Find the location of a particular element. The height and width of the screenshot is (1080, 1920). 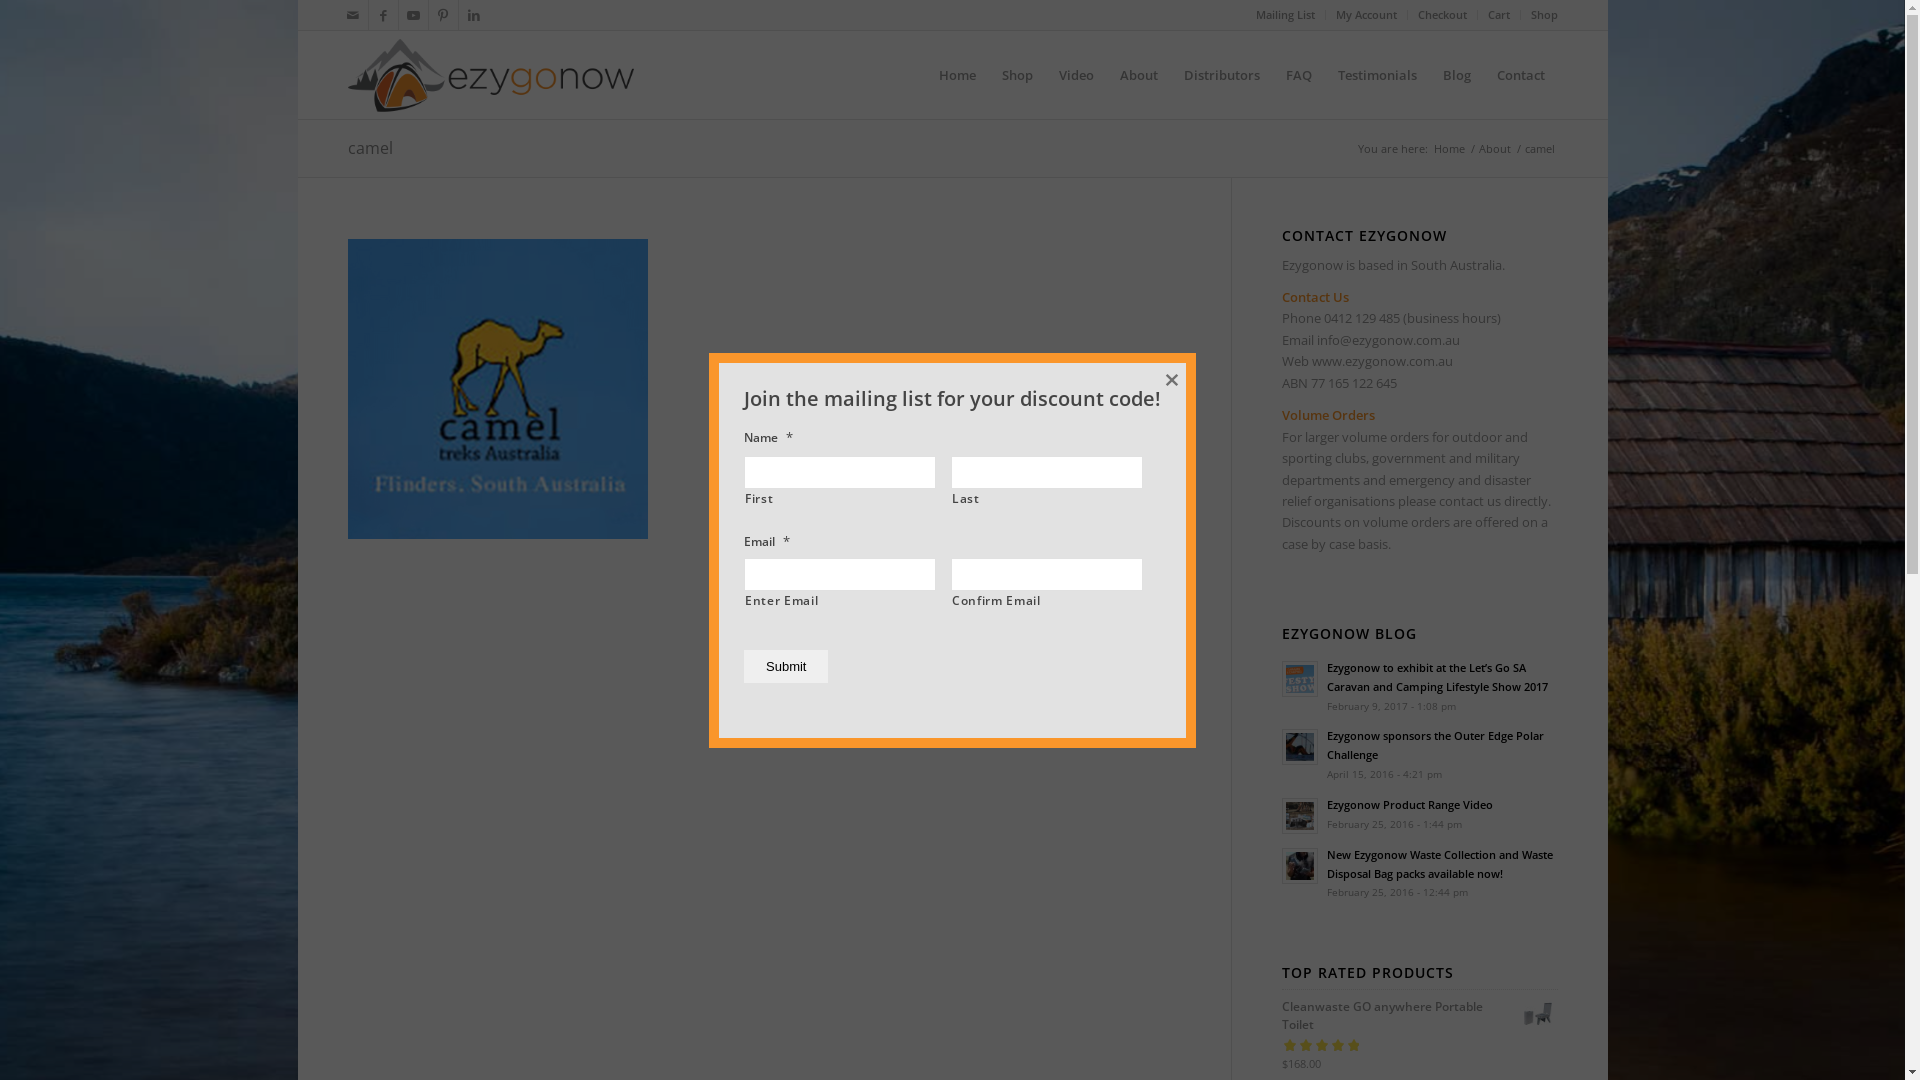

About is located at coordinates (1495, 148).